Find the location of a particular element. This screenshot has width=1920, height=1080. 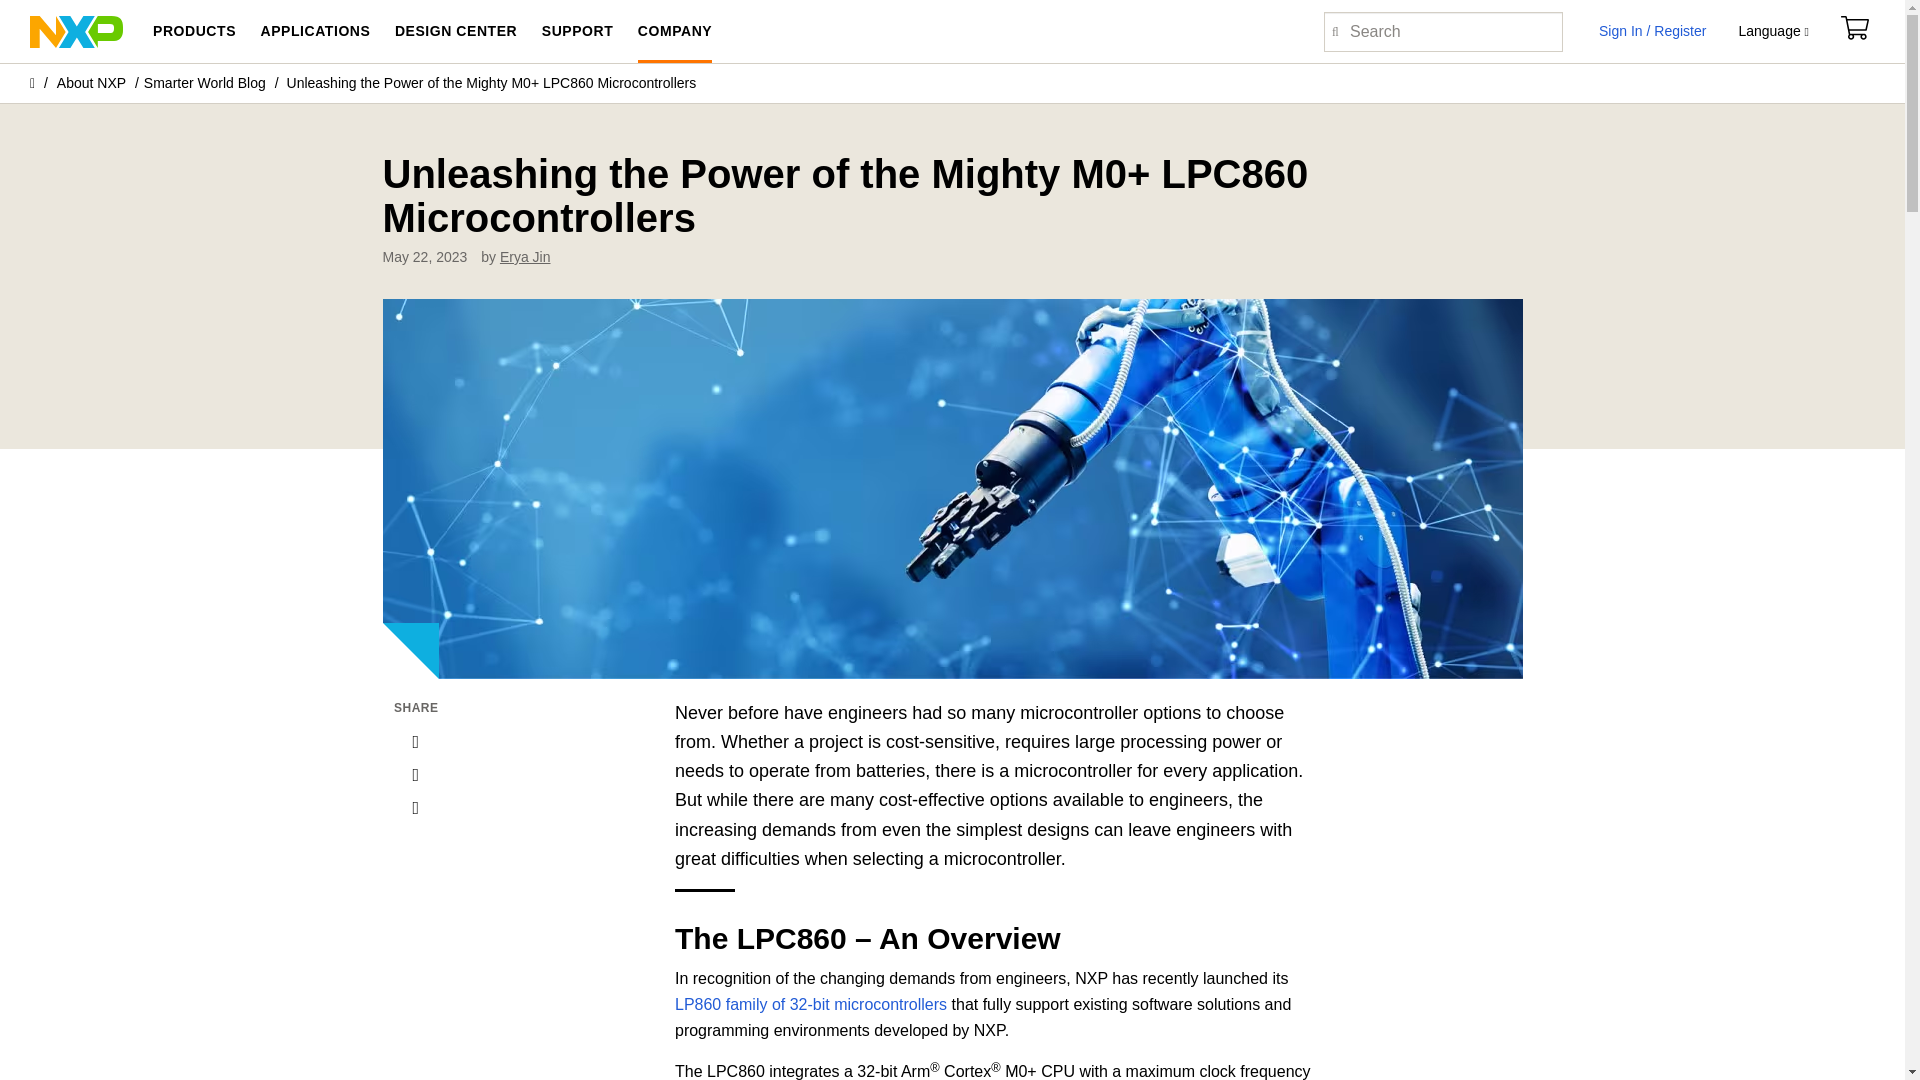

APPLICATIONS is located at coordinates (314, 31).